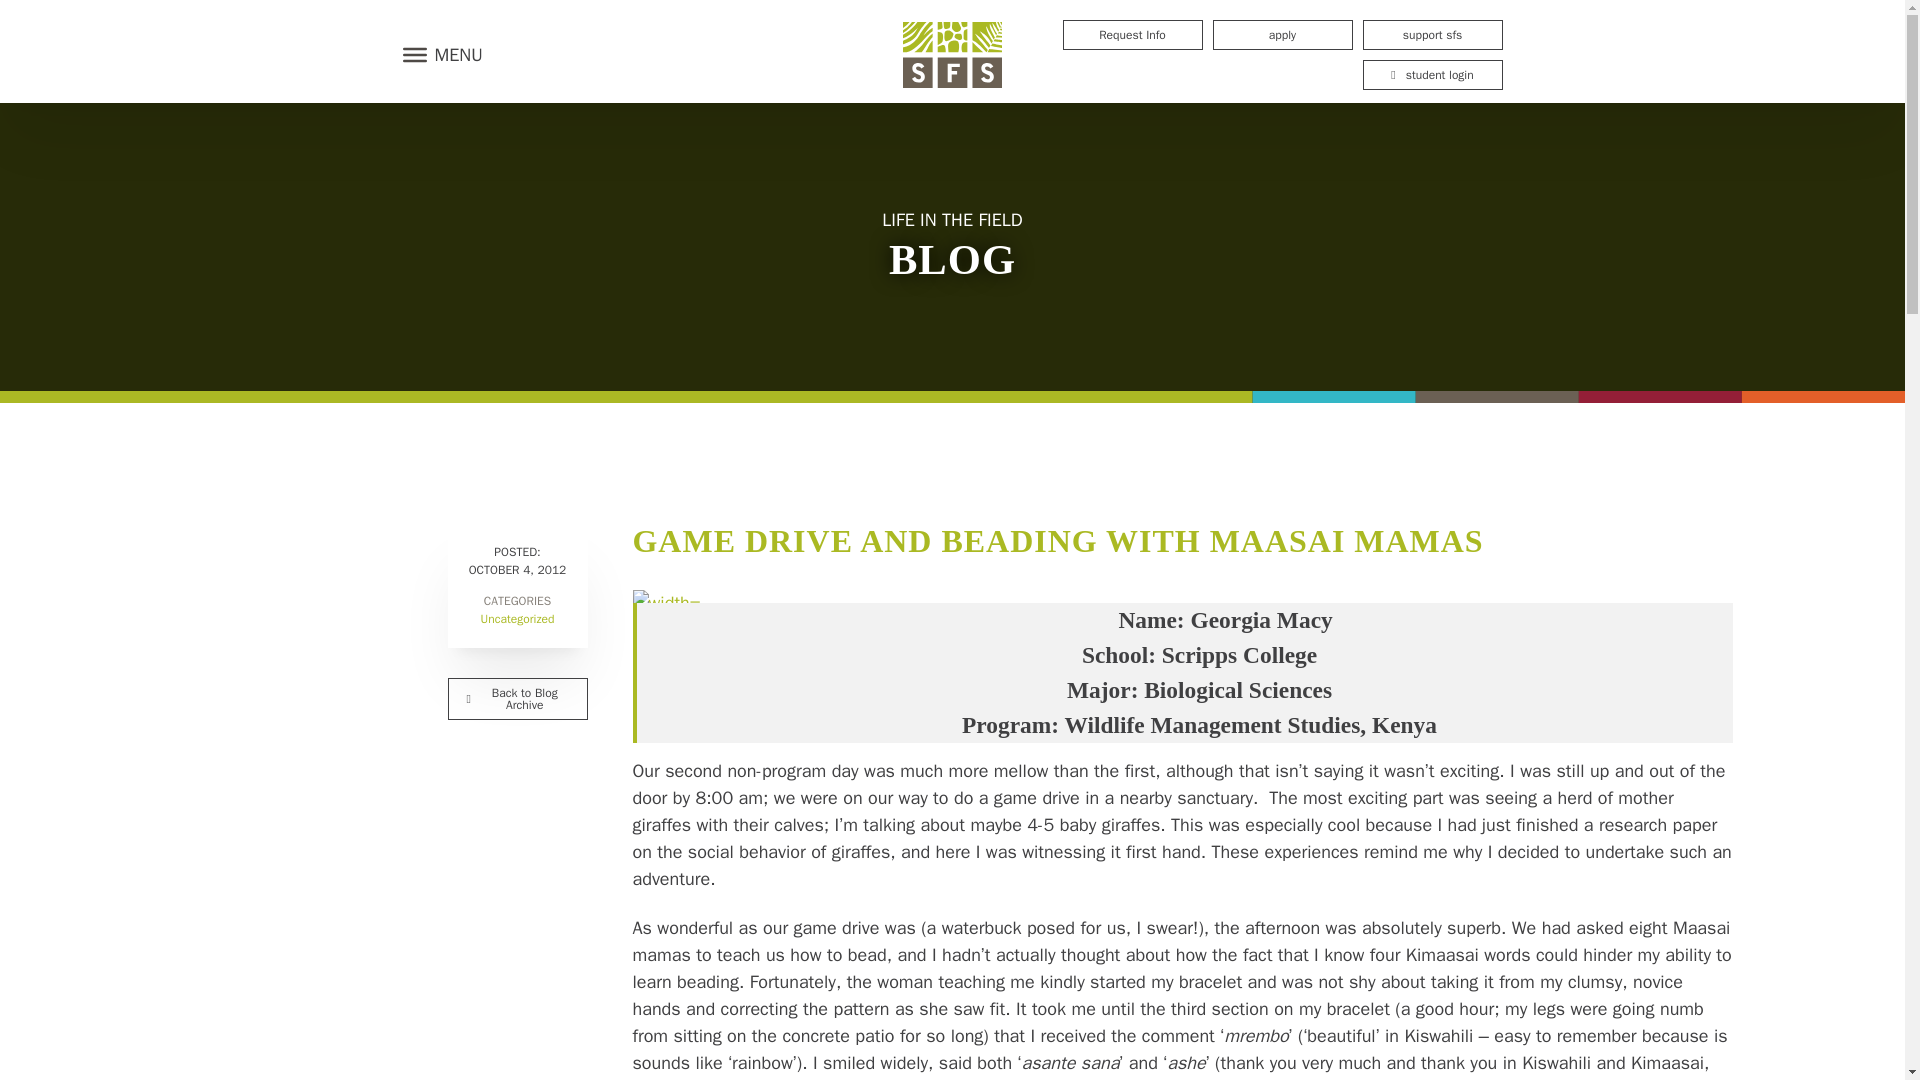 This screenshot has height=1080, width=1920. I want to click on student login, so click(1431, 74).